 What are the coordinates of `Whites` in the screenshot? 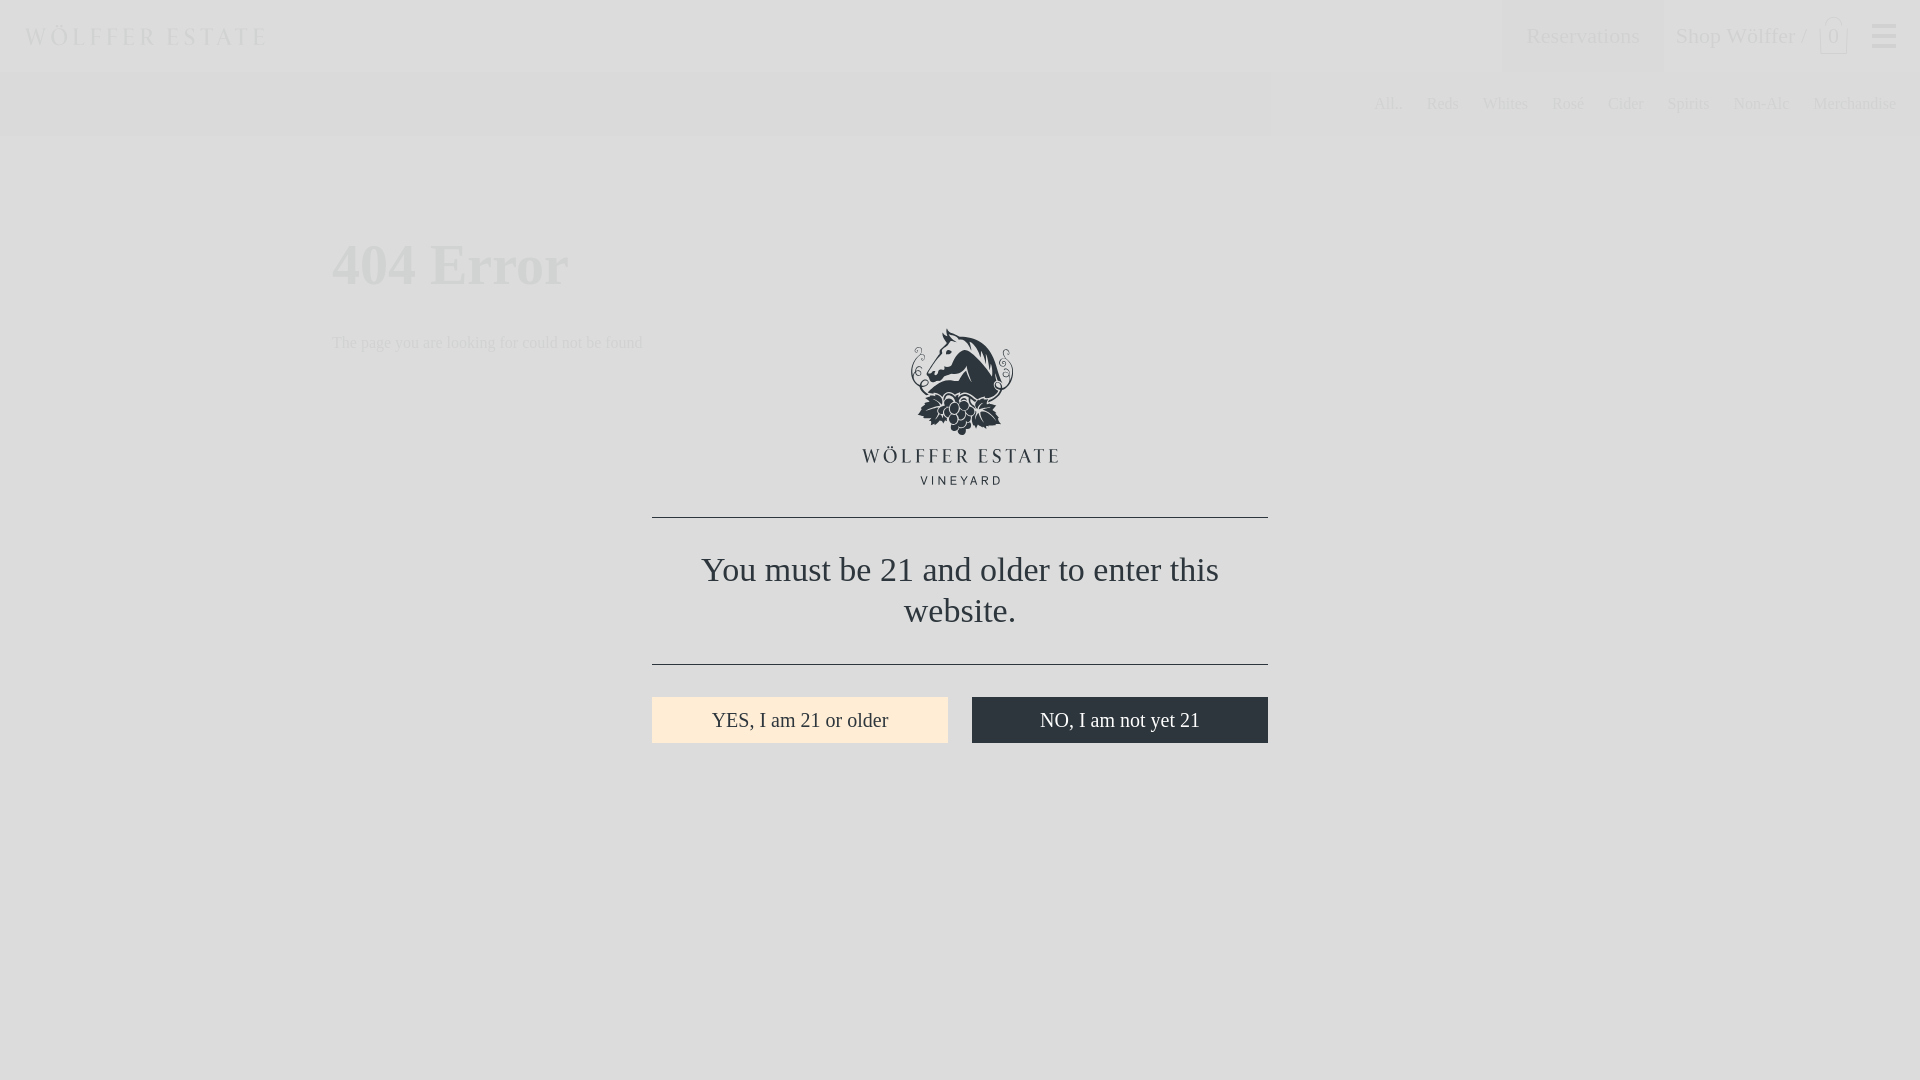 It's located at (1505, 104).